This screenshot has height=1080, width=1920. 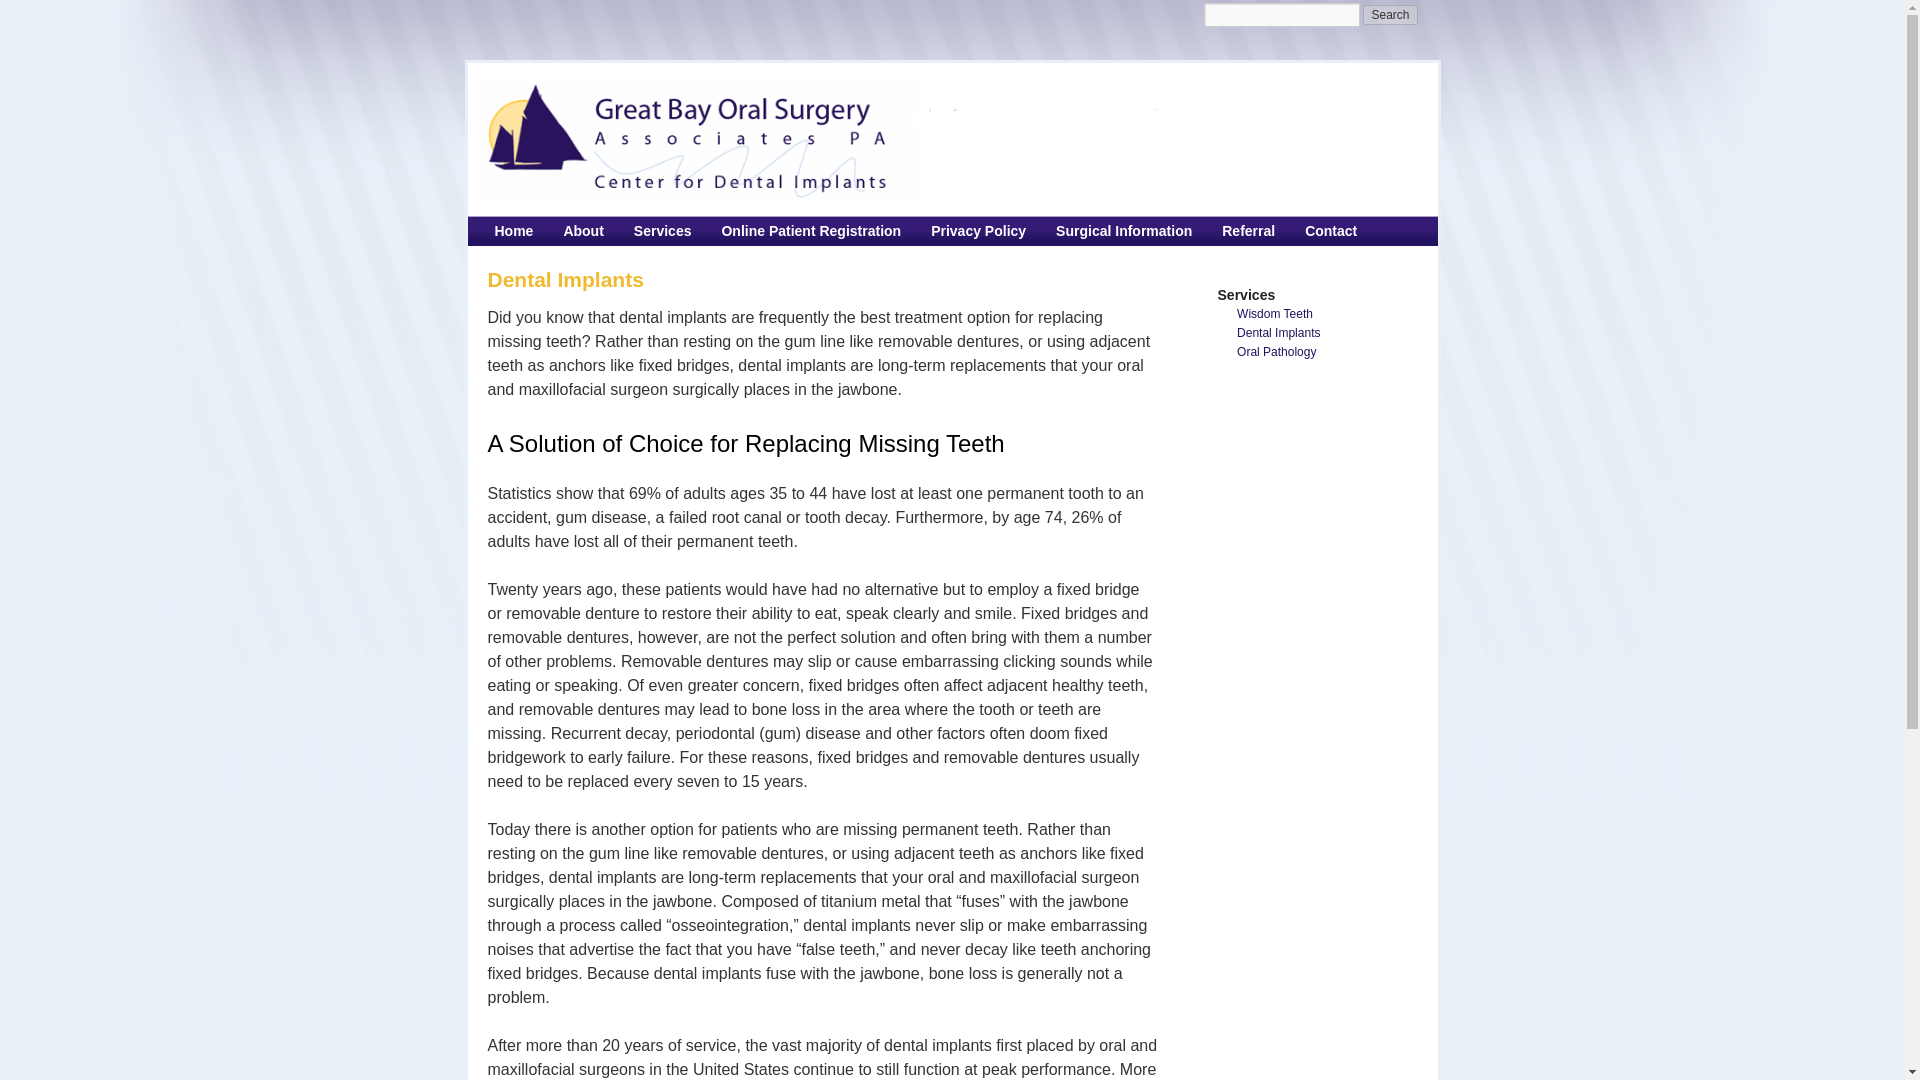 What do you see at coordinates (1332, 352) in the screenshot?
I see `Oral Pathology` at bounding box center [1332, 352].